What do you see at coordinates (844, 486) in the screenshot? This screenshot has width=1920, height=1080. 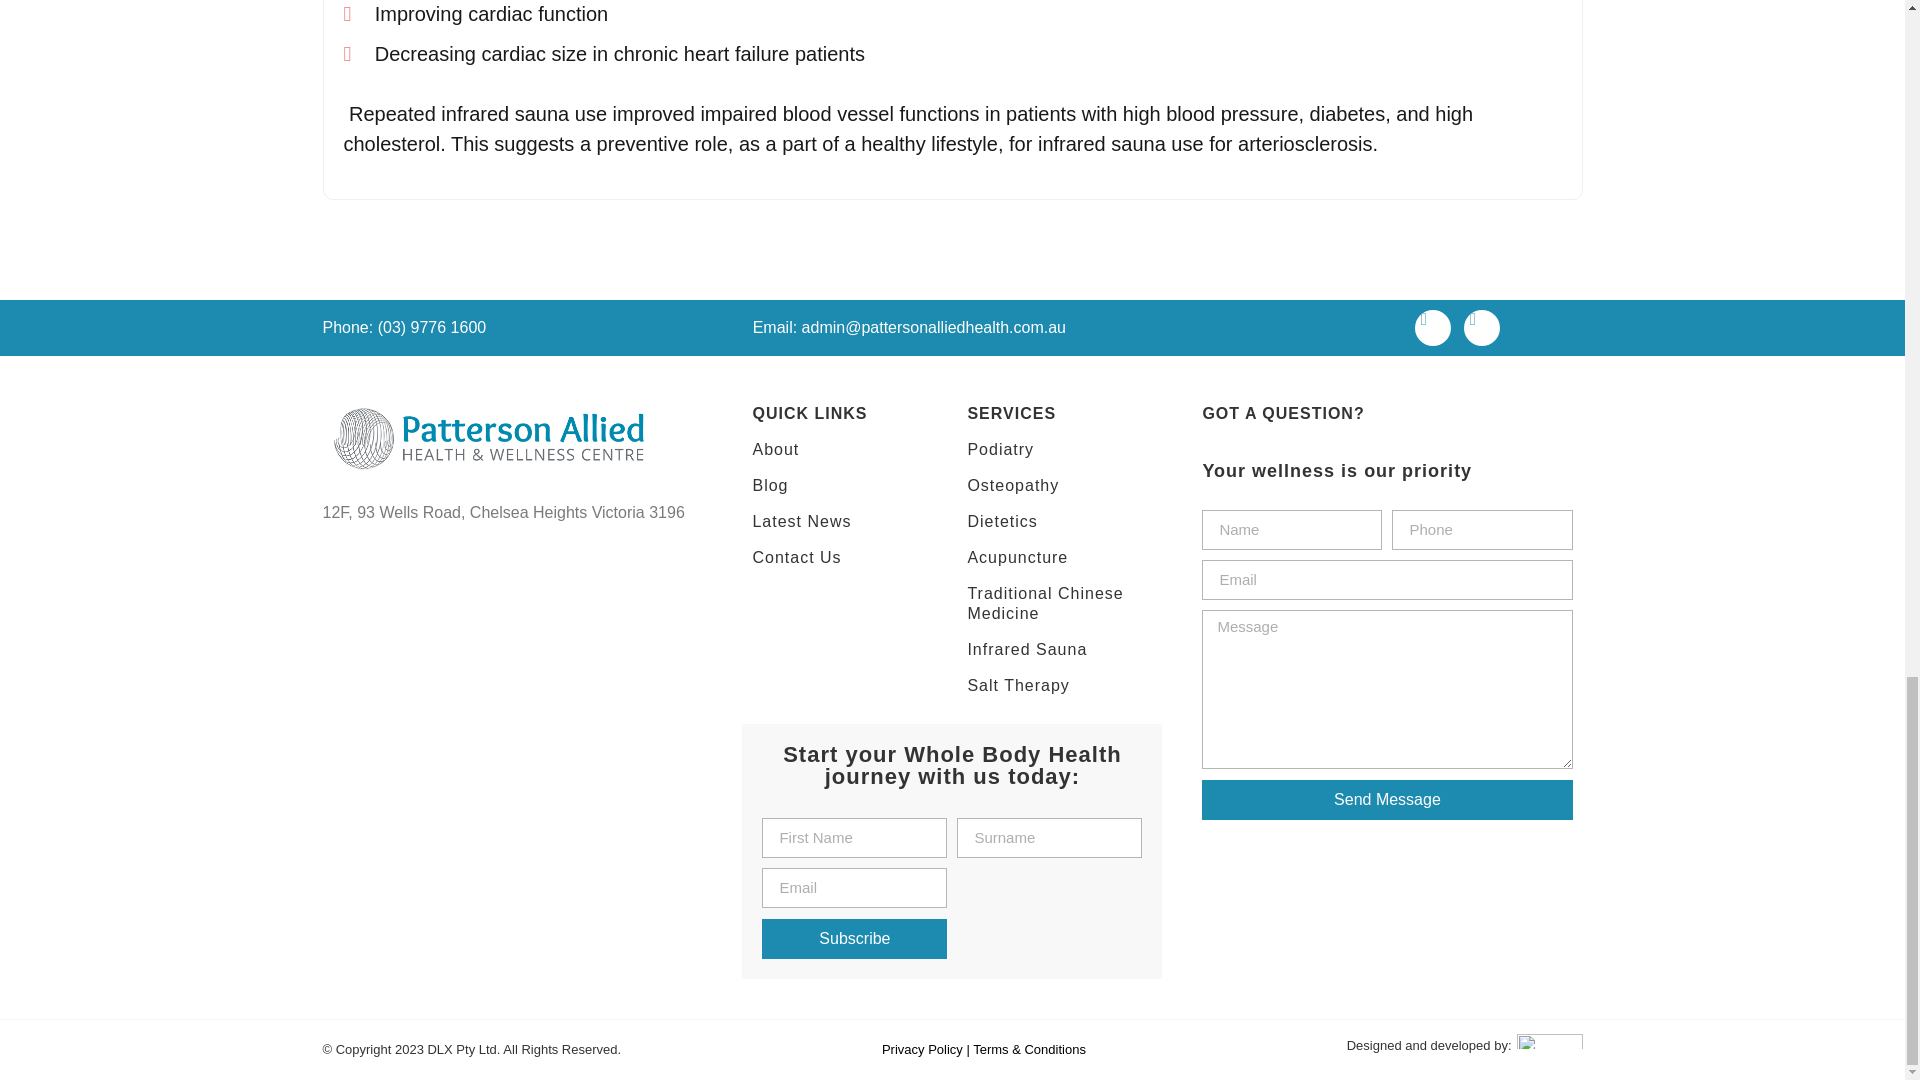 I see `Blog` at bounding box center [844, 486].